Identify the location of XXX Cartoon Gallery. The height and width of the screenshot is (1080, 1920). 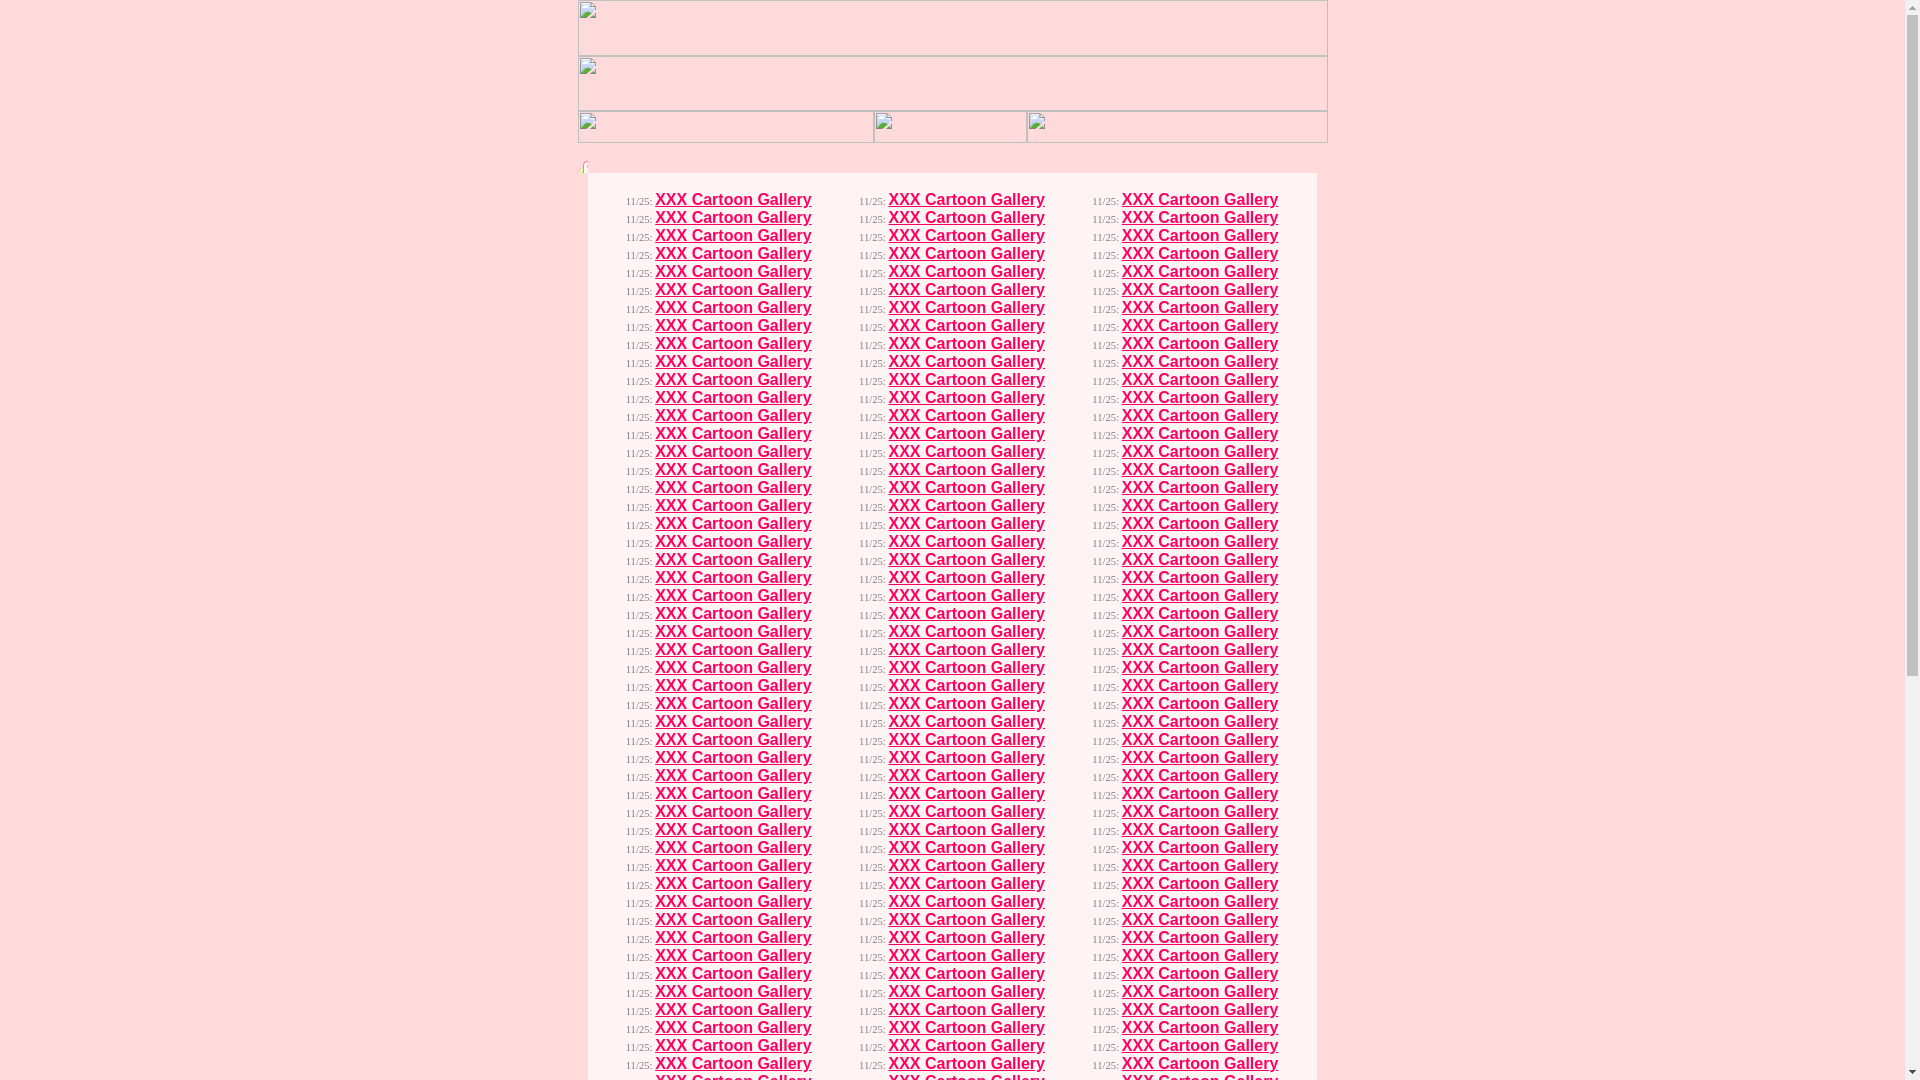
(734, 794).